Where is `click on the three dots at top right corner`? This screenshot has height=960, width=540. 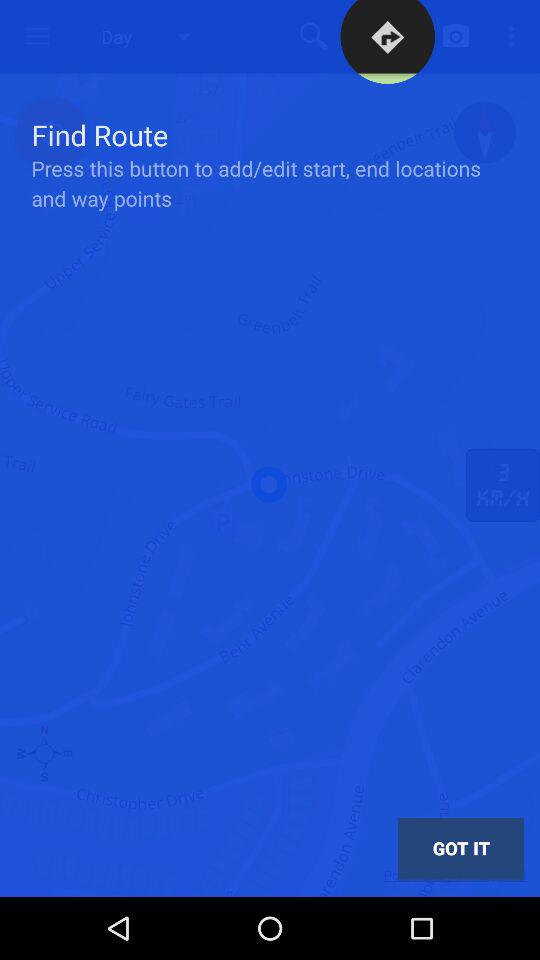 click on the three dots at top right corner is located at coordinates (514, 36).